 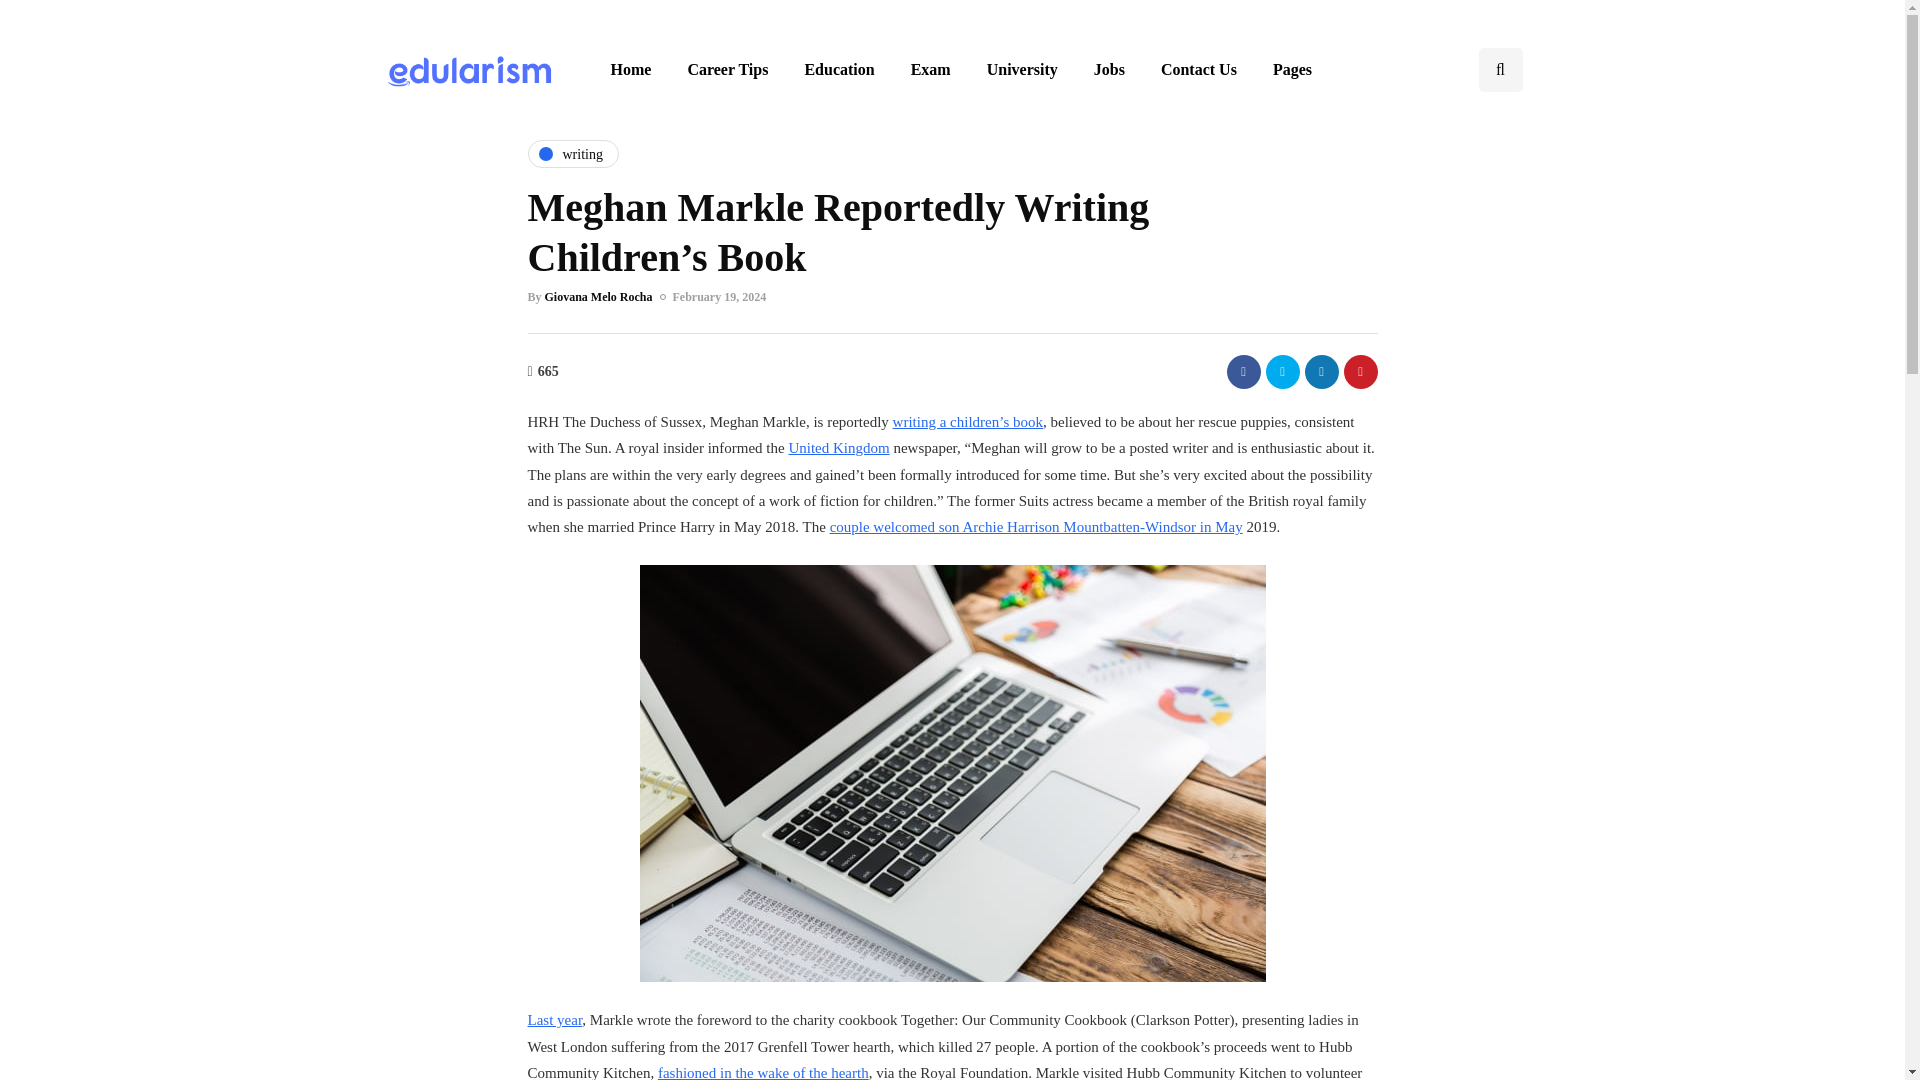 What do you see at coordinates (1022, 69) in the screenshot?
I see `University` at bounding box center [1022, 69].